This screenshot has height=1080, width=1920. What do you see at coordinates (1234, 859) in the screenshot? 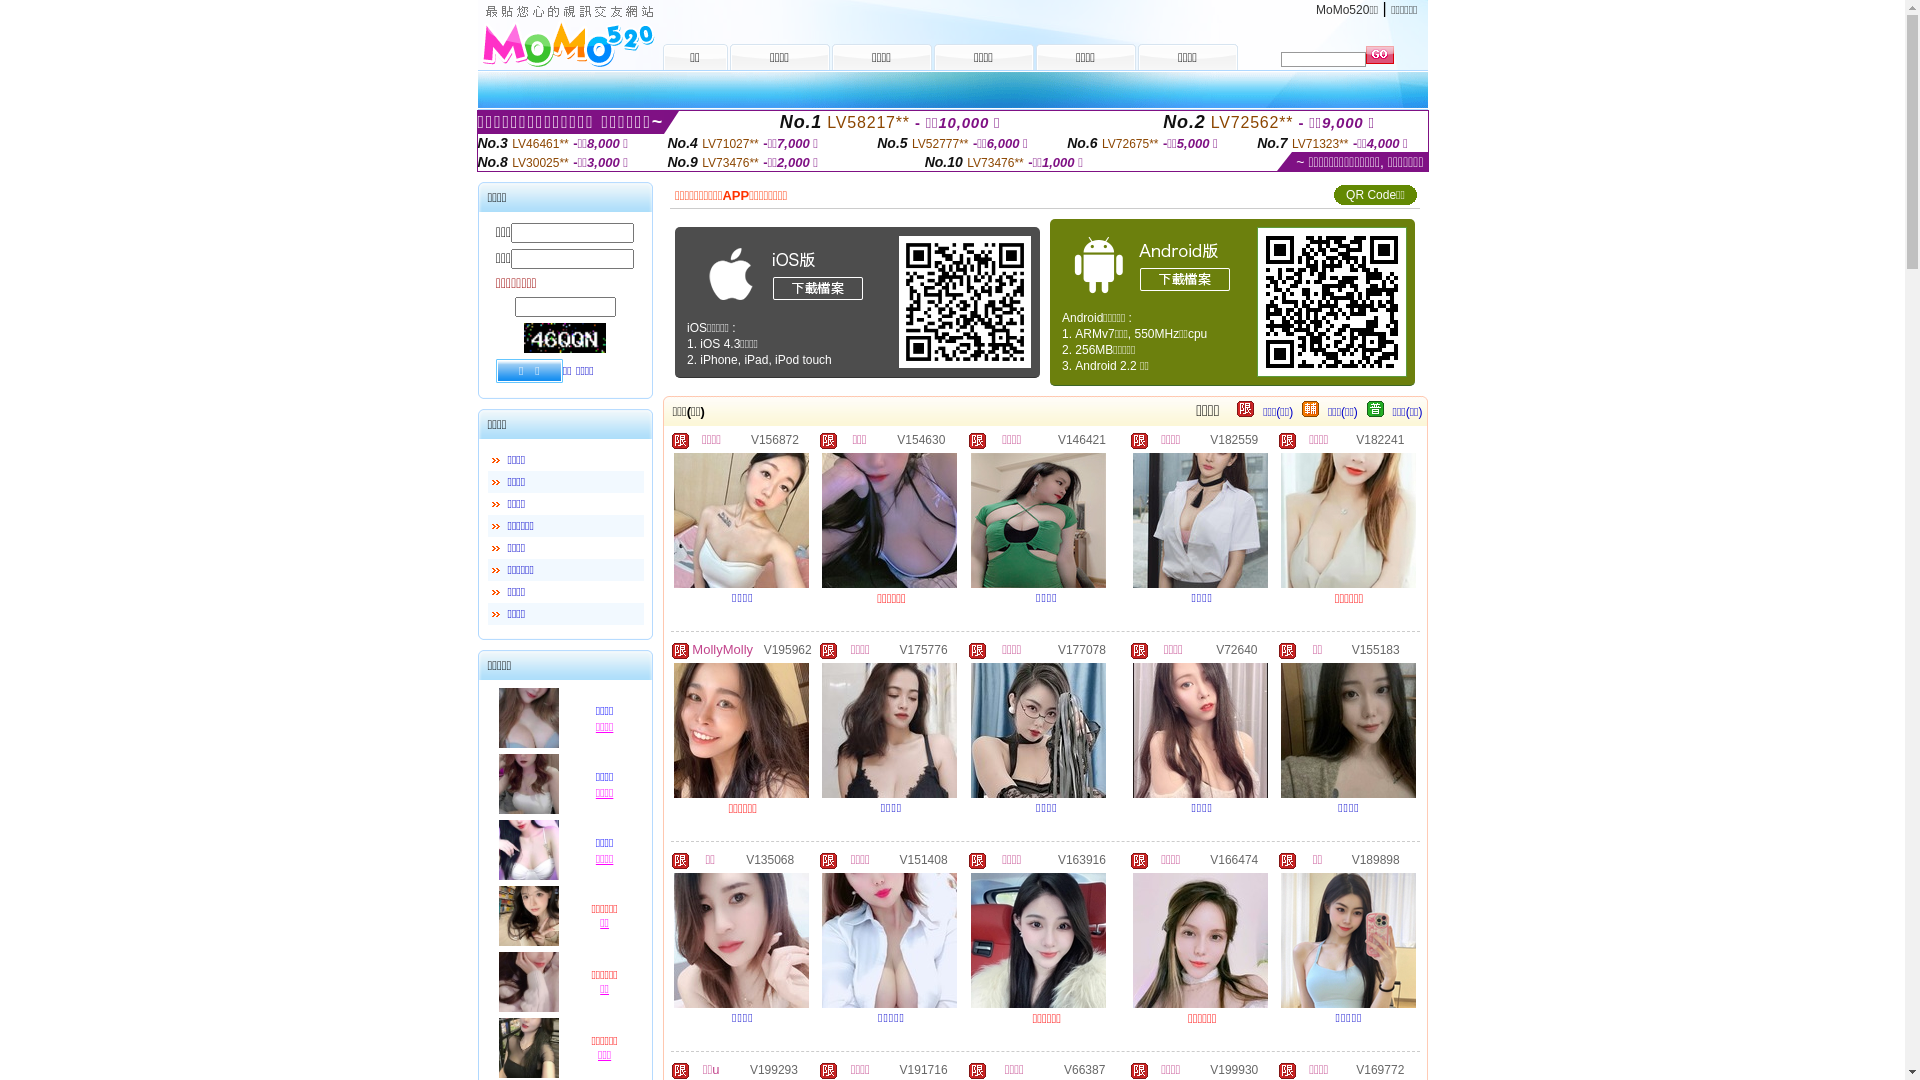
I see `V166474` at bounding box center [1234, 859].